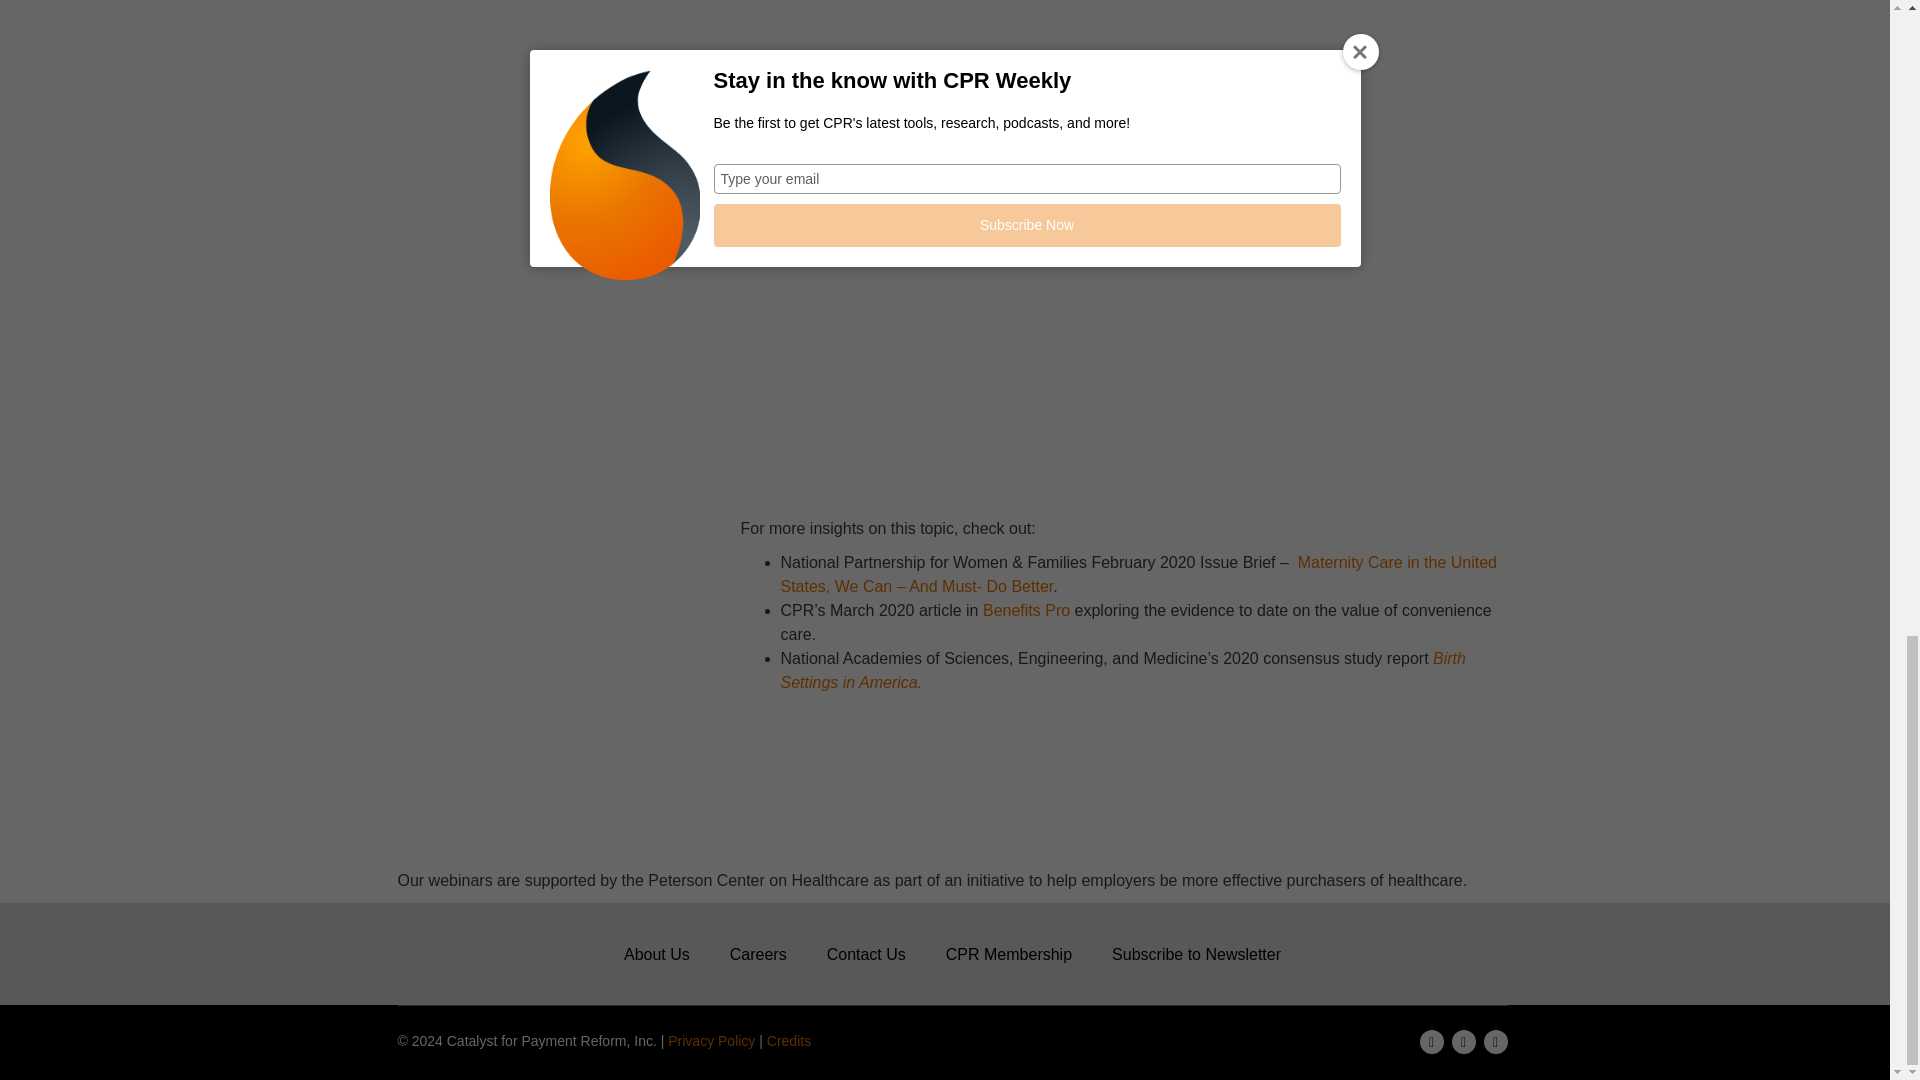  Describe the element at coordinates (1122, 670) in the screenshot. I see `Birth Settings in America.` at that location.